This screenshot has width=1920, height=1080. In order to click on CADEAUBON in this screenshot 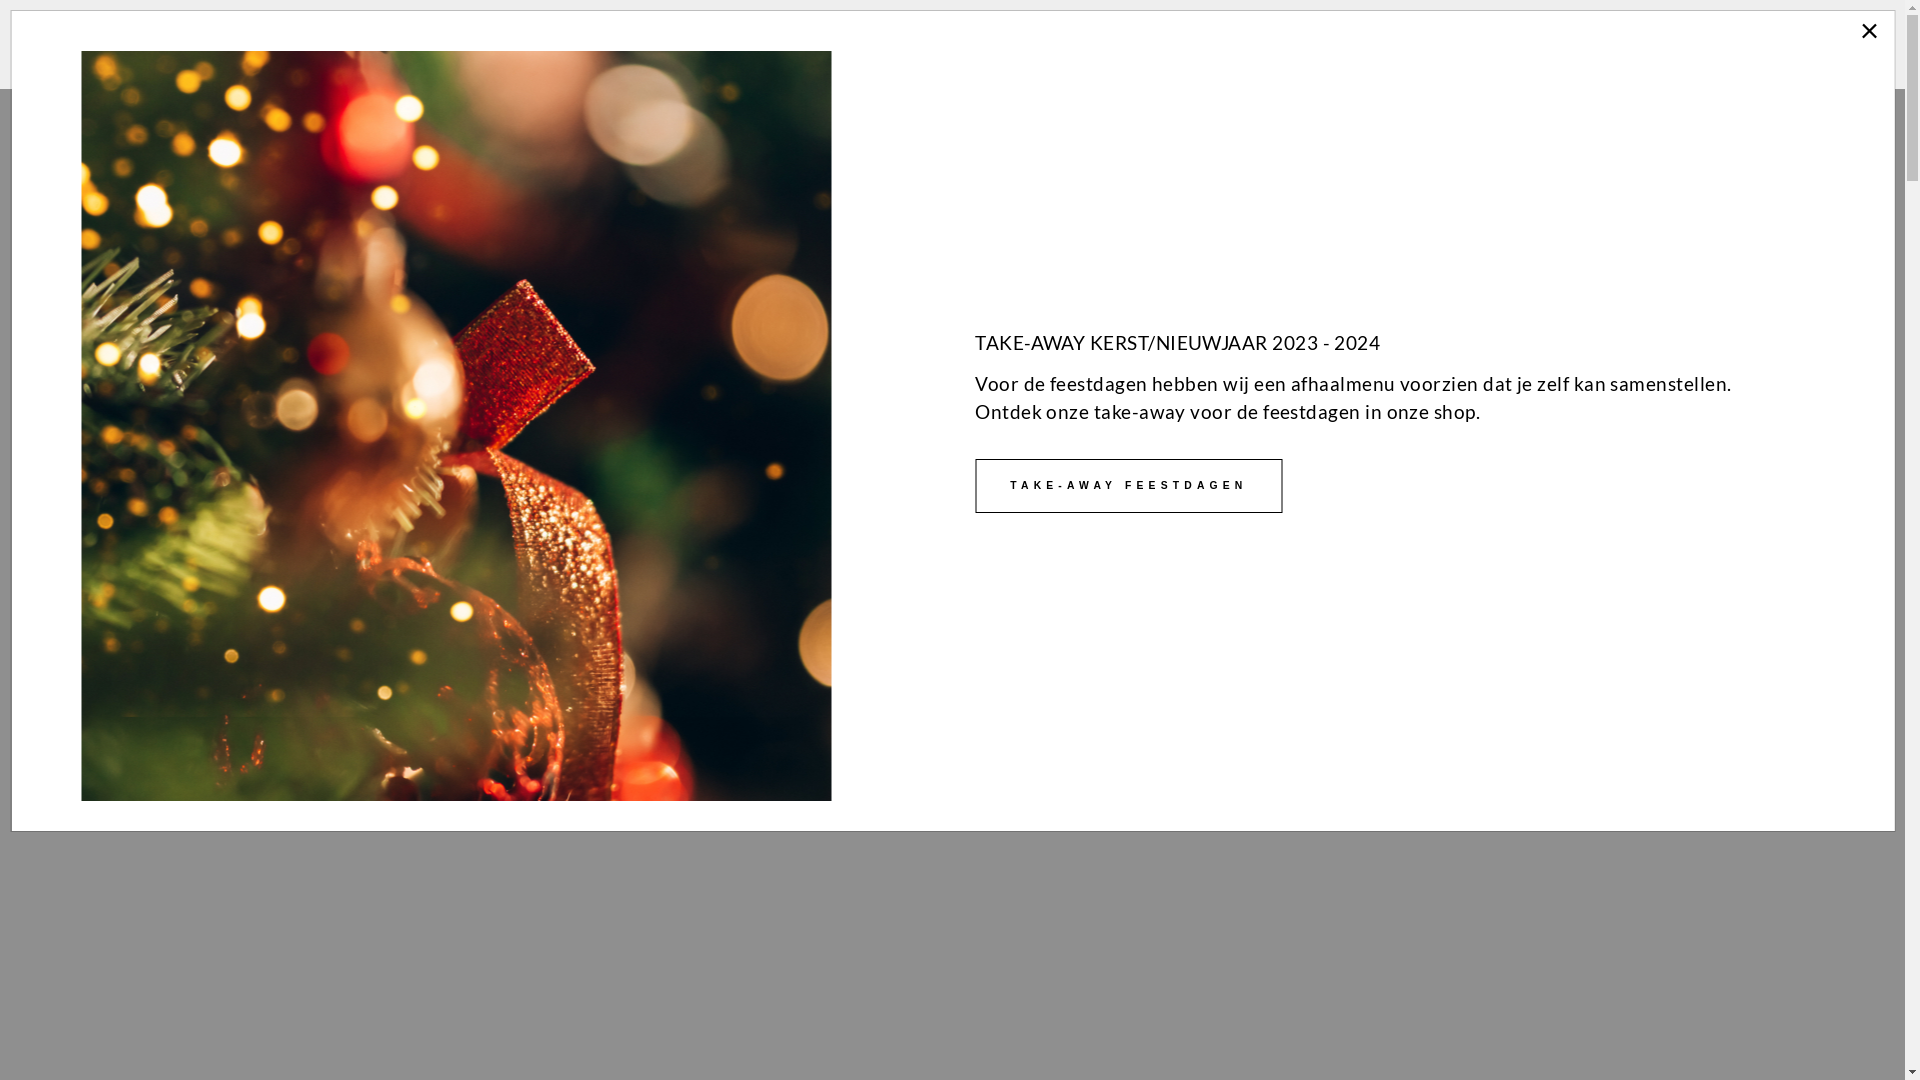, I will do `click(1042, 730)`.